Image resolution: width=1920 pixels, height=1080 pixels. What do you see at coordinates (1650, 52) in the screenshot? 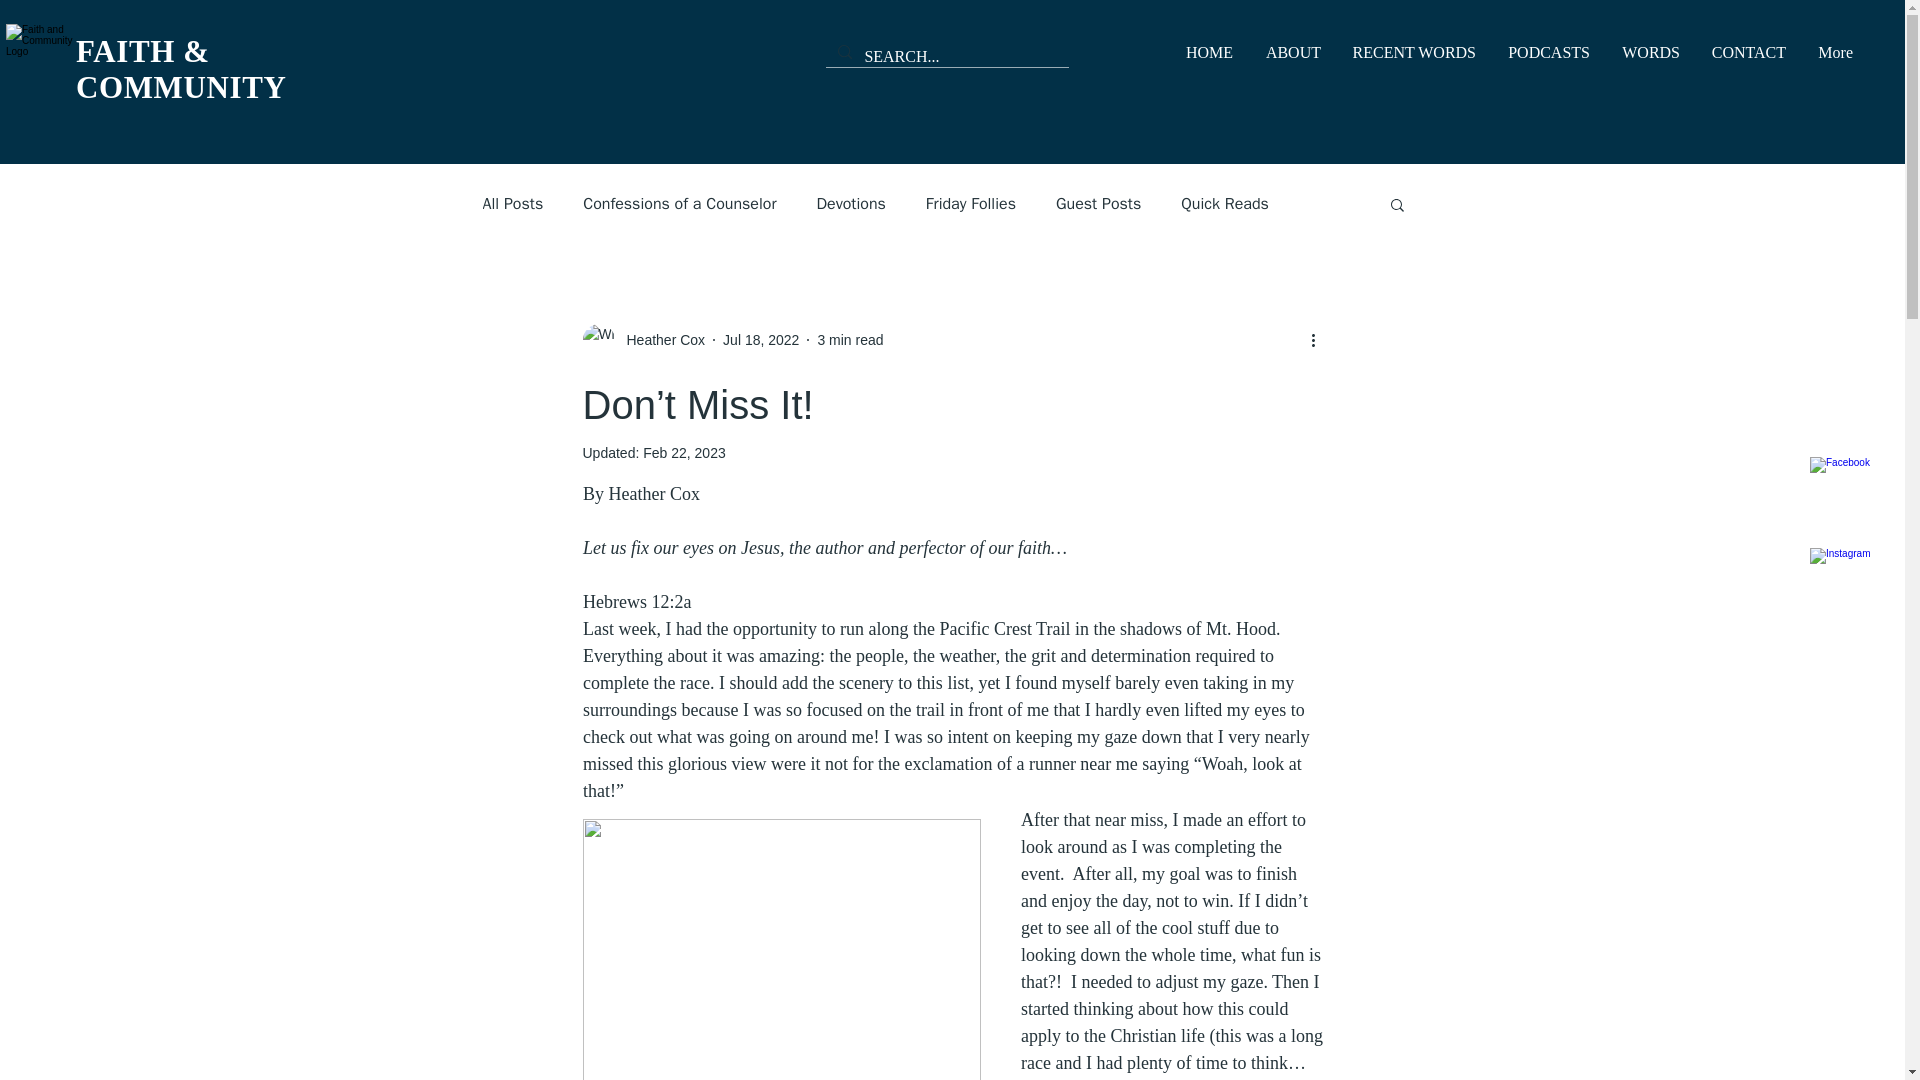
I see `WORDS` at bounding box center [1650, 52].